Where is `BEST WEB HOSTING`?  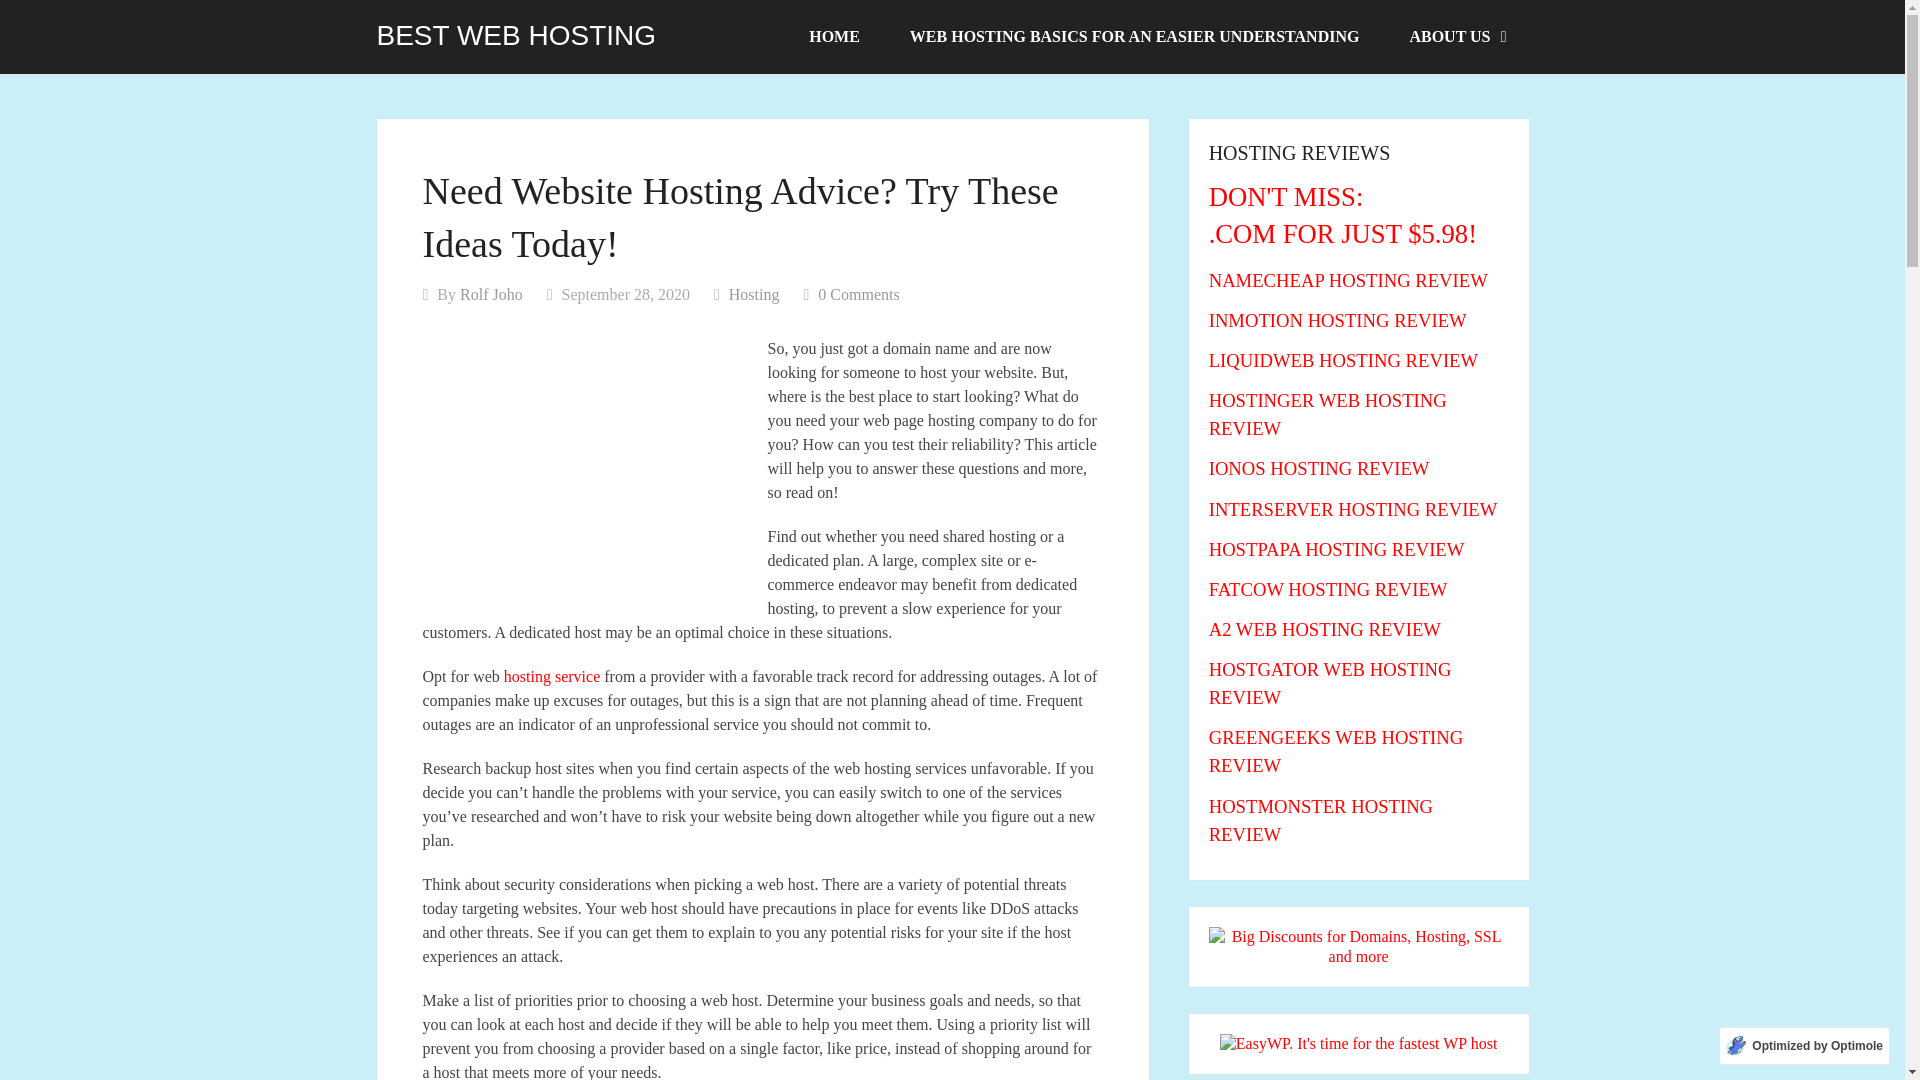
BEST WEB HOSTING is located at coordinates (516, 35).